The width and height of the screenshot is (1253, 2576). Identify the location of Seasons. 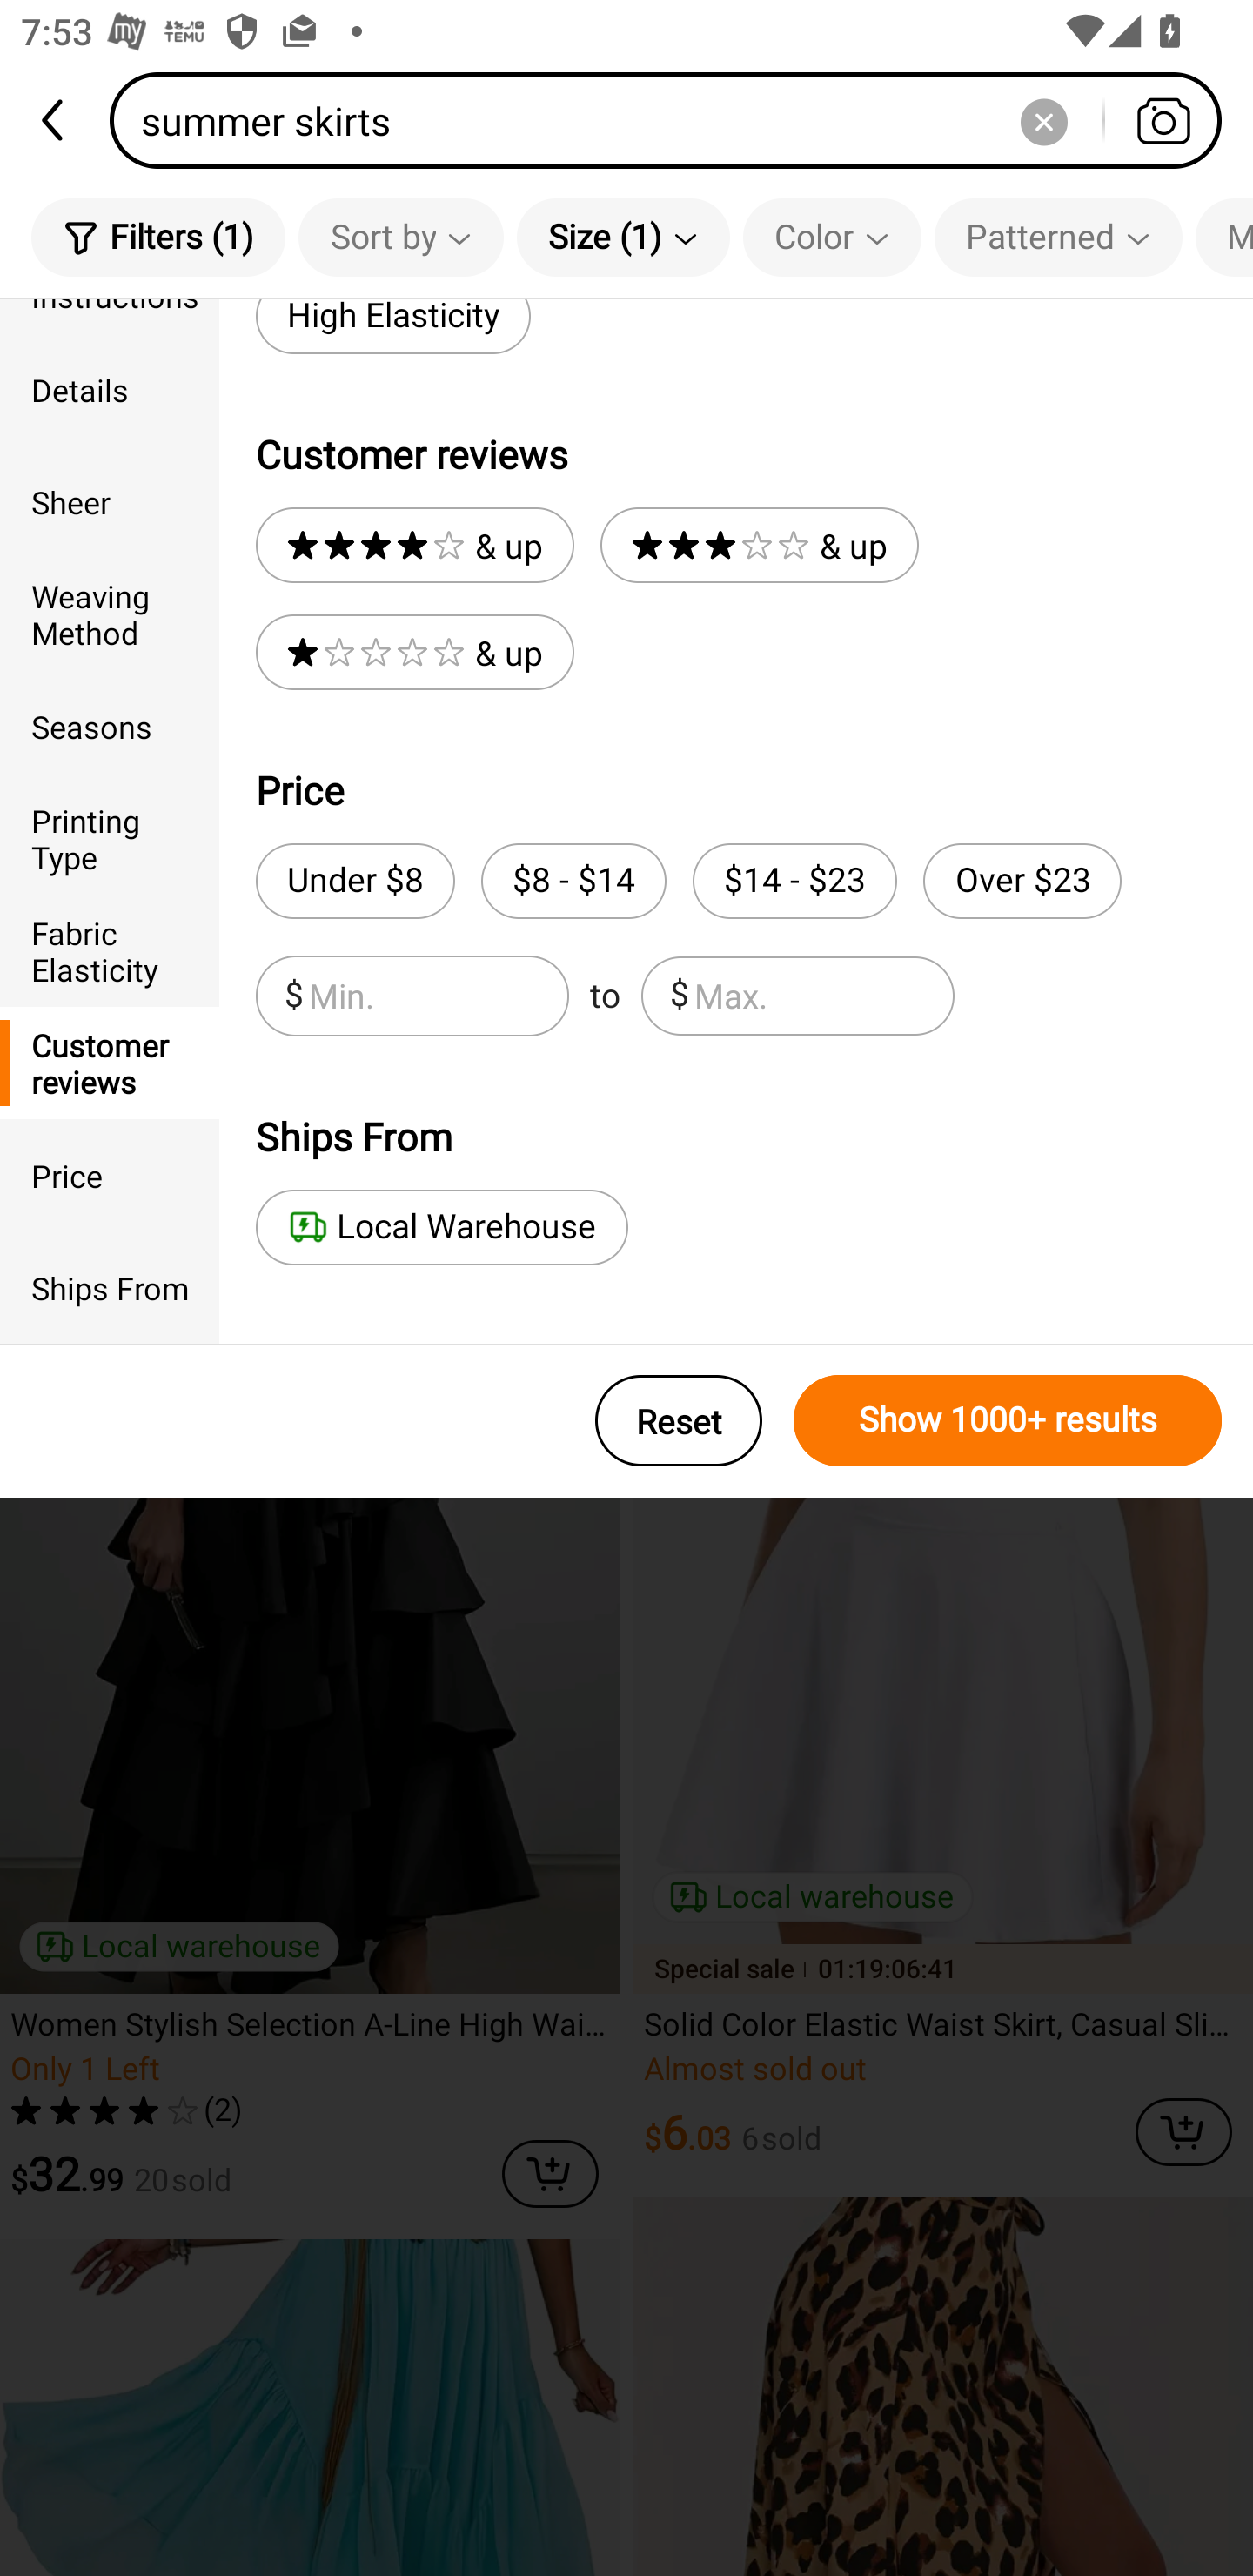
(110, 726).